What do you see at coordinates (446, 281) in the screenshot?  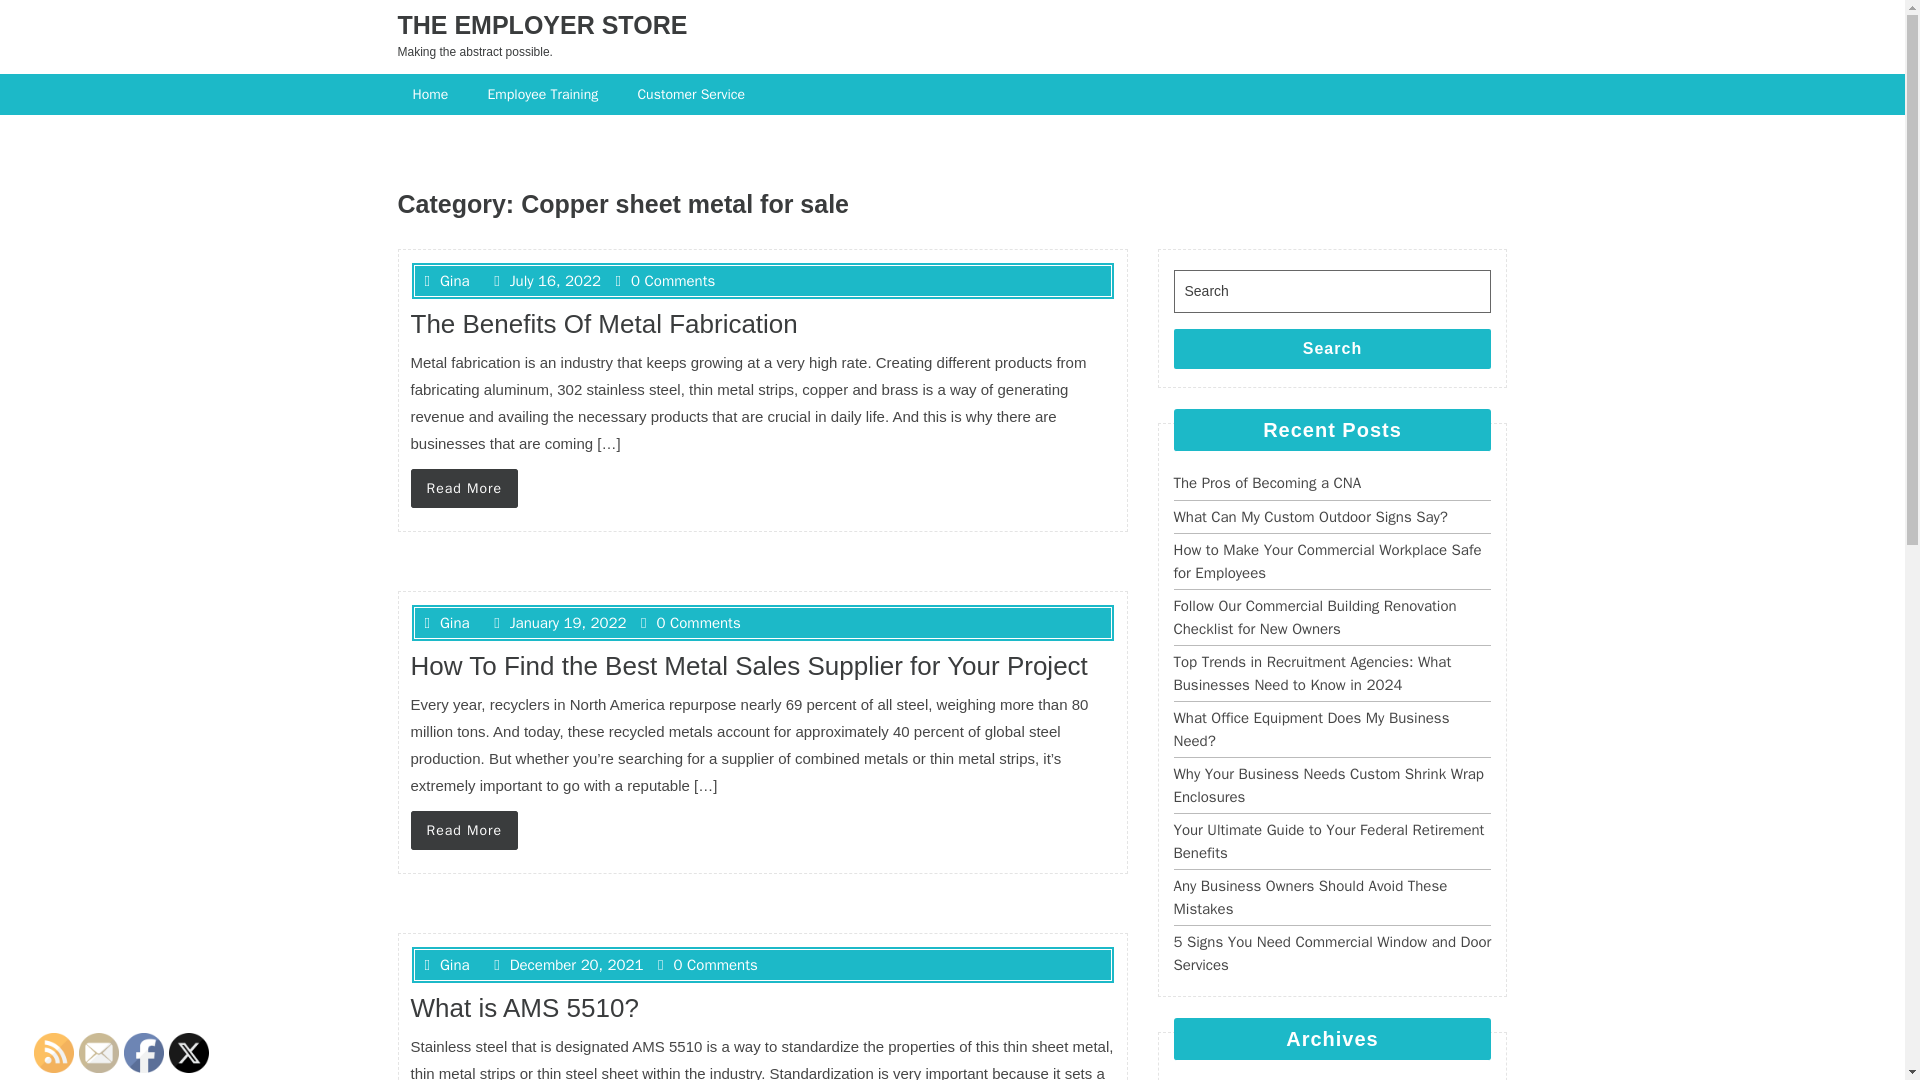 I see `Gina` at bounding box center [446, 281].